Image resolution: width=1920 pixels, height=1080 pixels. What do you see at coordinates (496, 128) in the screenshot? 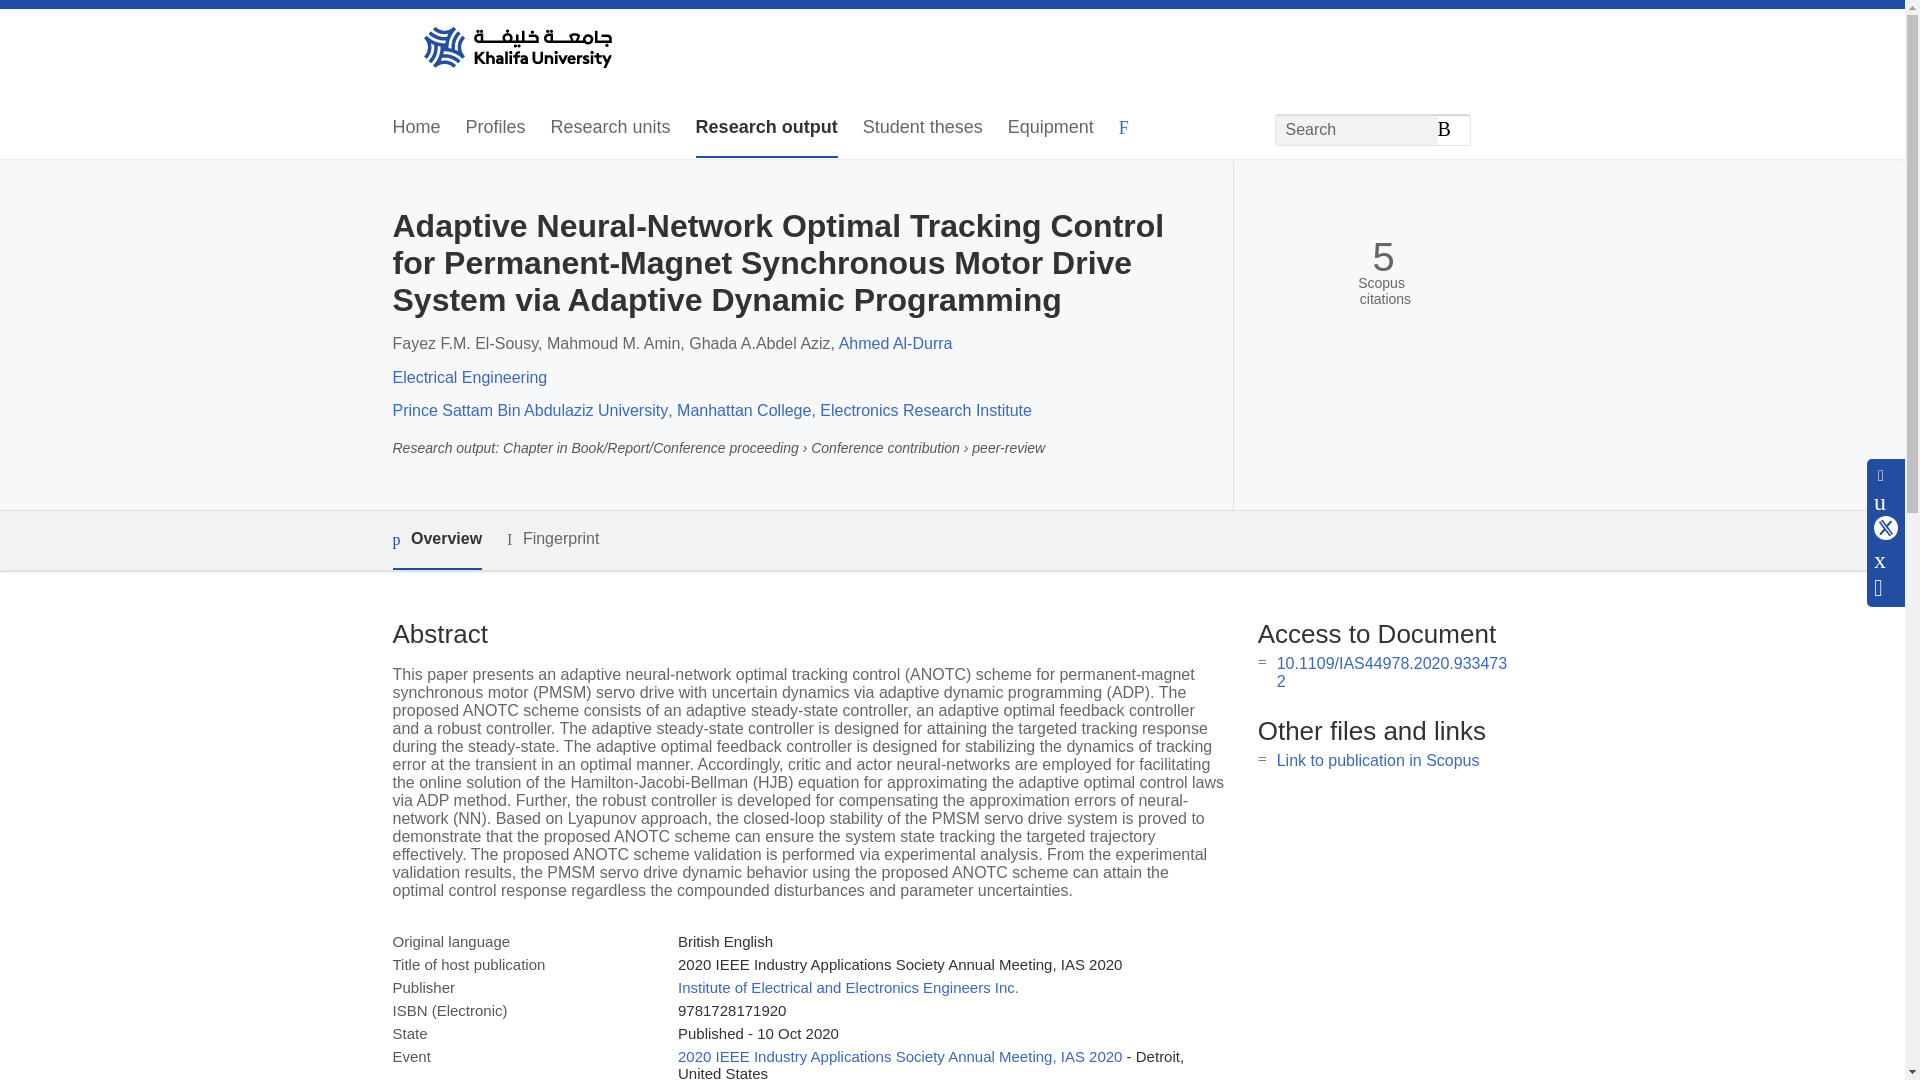
I see `Profiles` at bounding box center [496, 128].